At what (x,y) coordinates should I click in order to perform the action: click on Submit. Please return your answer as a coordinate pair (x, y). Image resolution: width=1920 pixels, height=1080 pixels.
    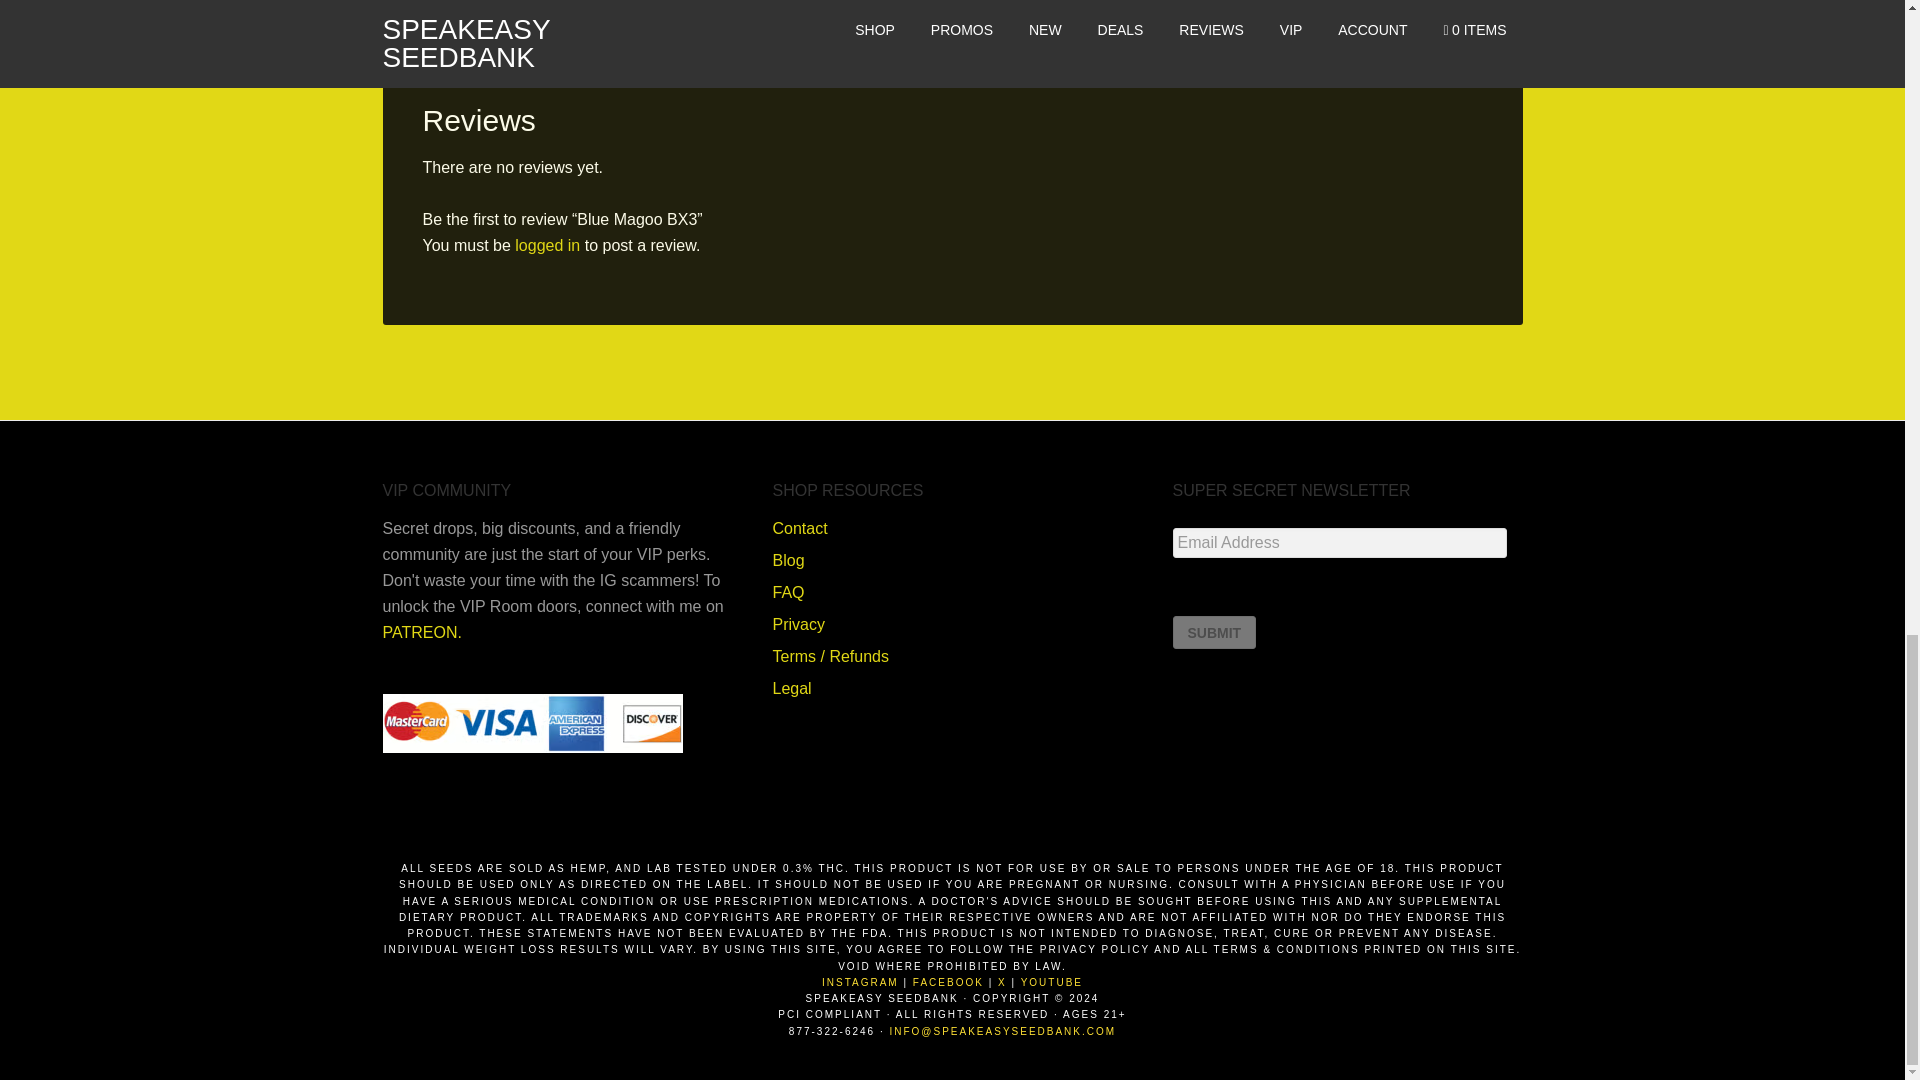
    Looking at the image, I should click on (1213, 632).